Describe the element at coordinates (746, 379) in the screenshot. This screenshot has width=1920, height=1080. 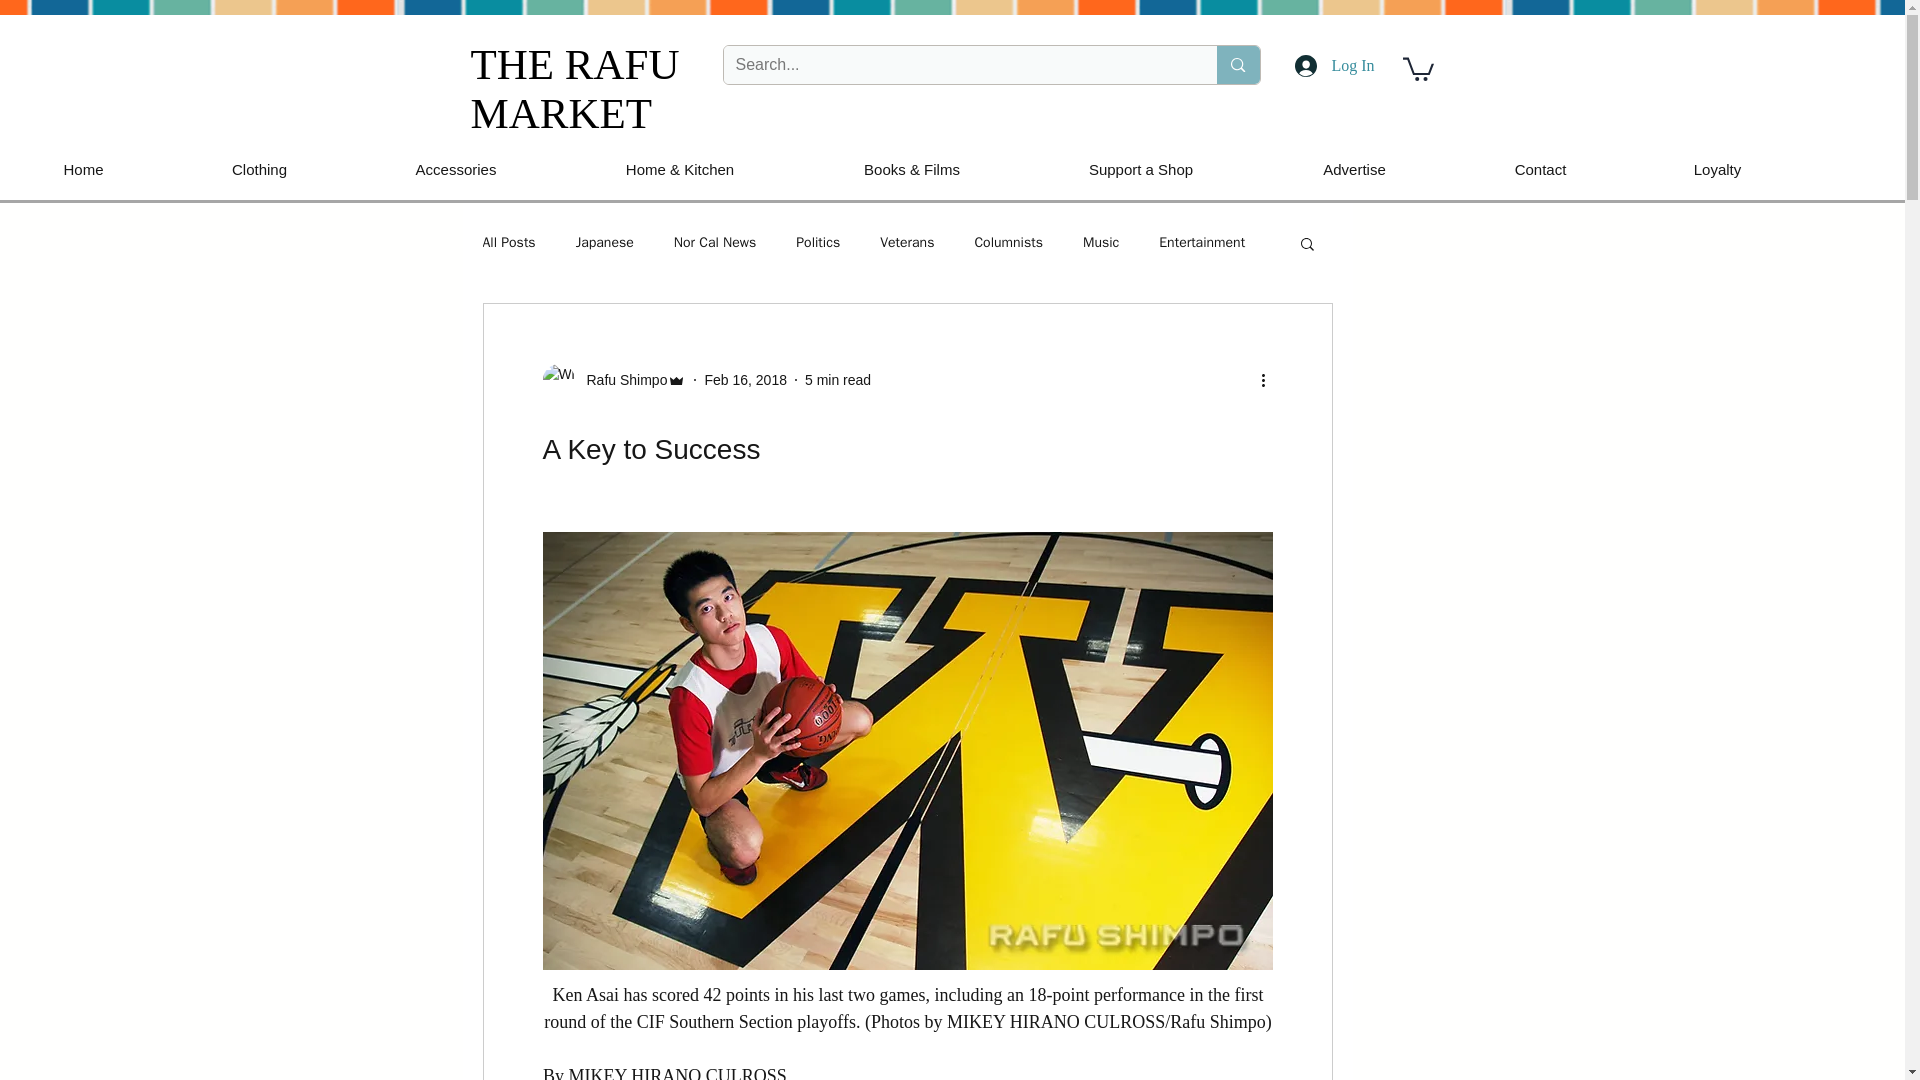
I see `Feb 16, 2018` at that location.